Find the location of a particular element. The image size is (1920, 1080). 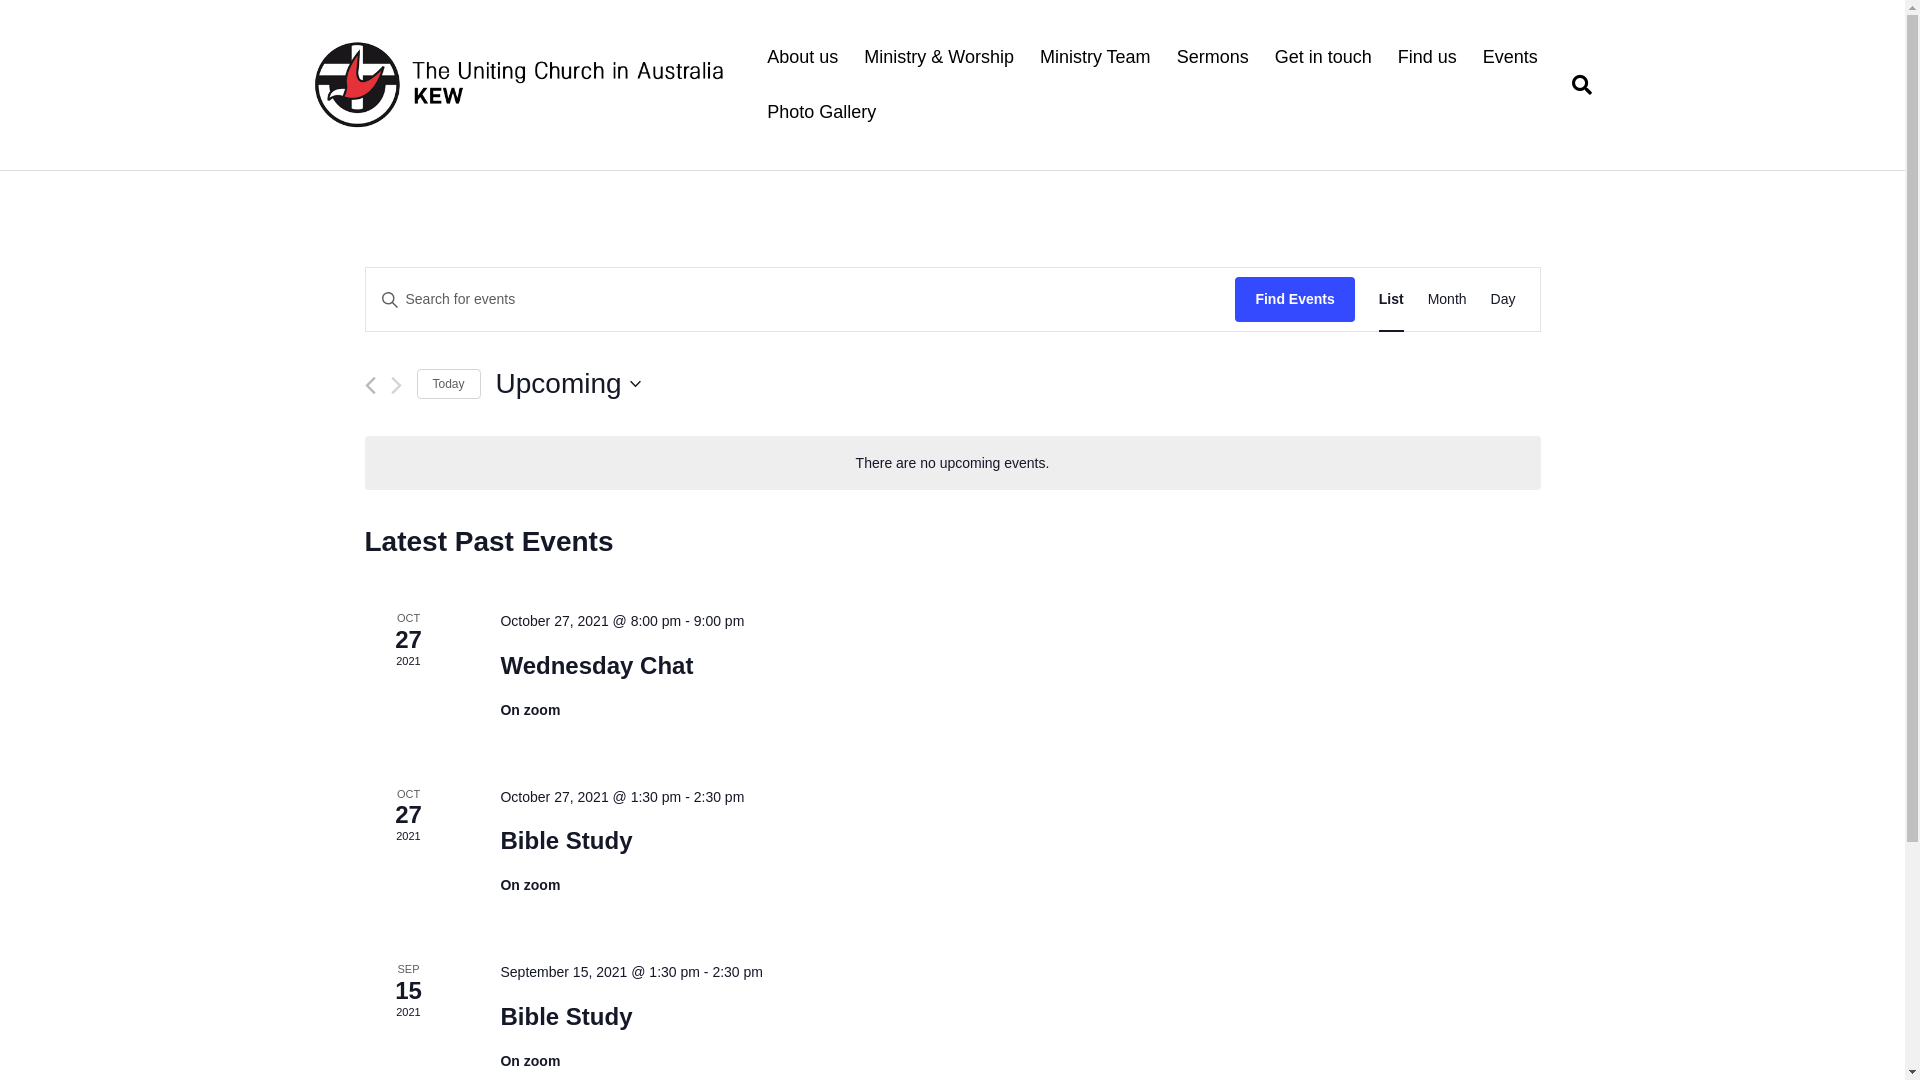

Sermons is located at coordinates (1213, 58).